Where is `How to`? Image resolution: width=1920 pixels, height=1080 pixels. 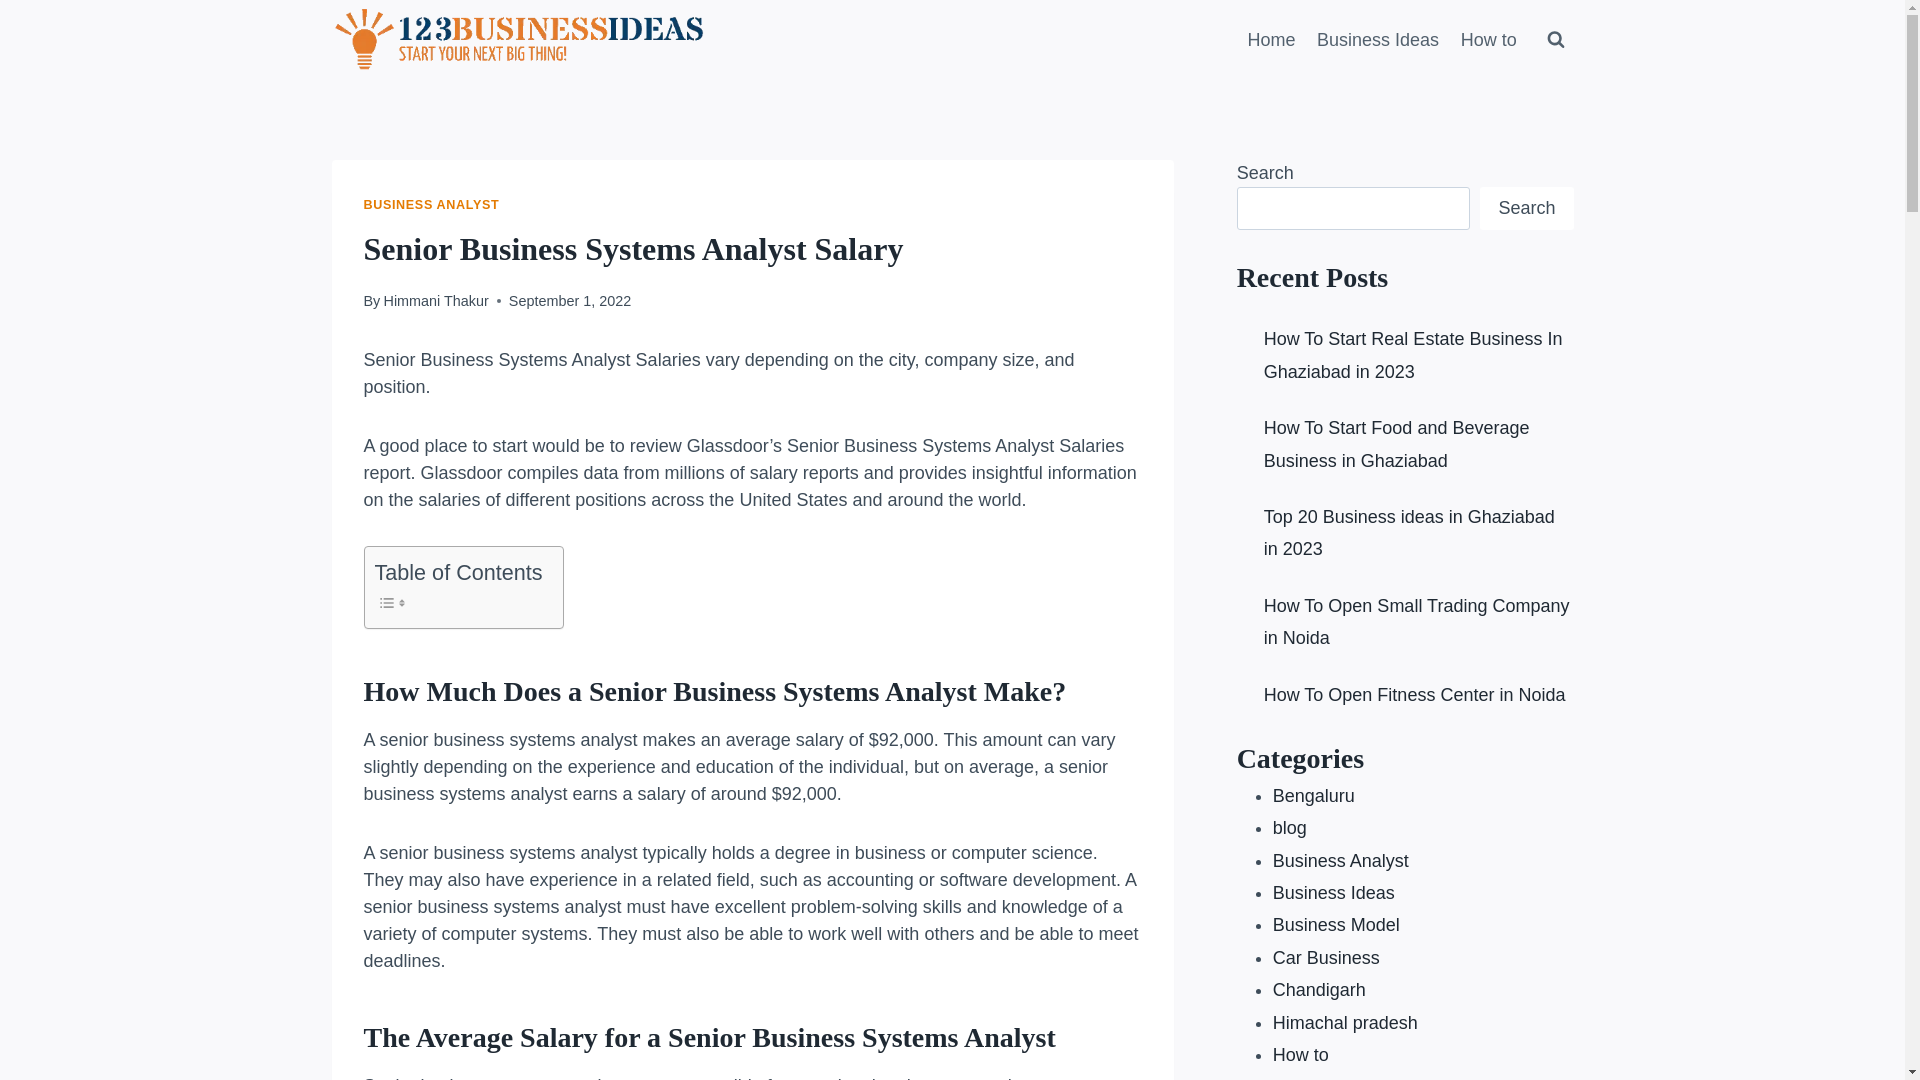
How to is located at coordinates (1301, 1055).